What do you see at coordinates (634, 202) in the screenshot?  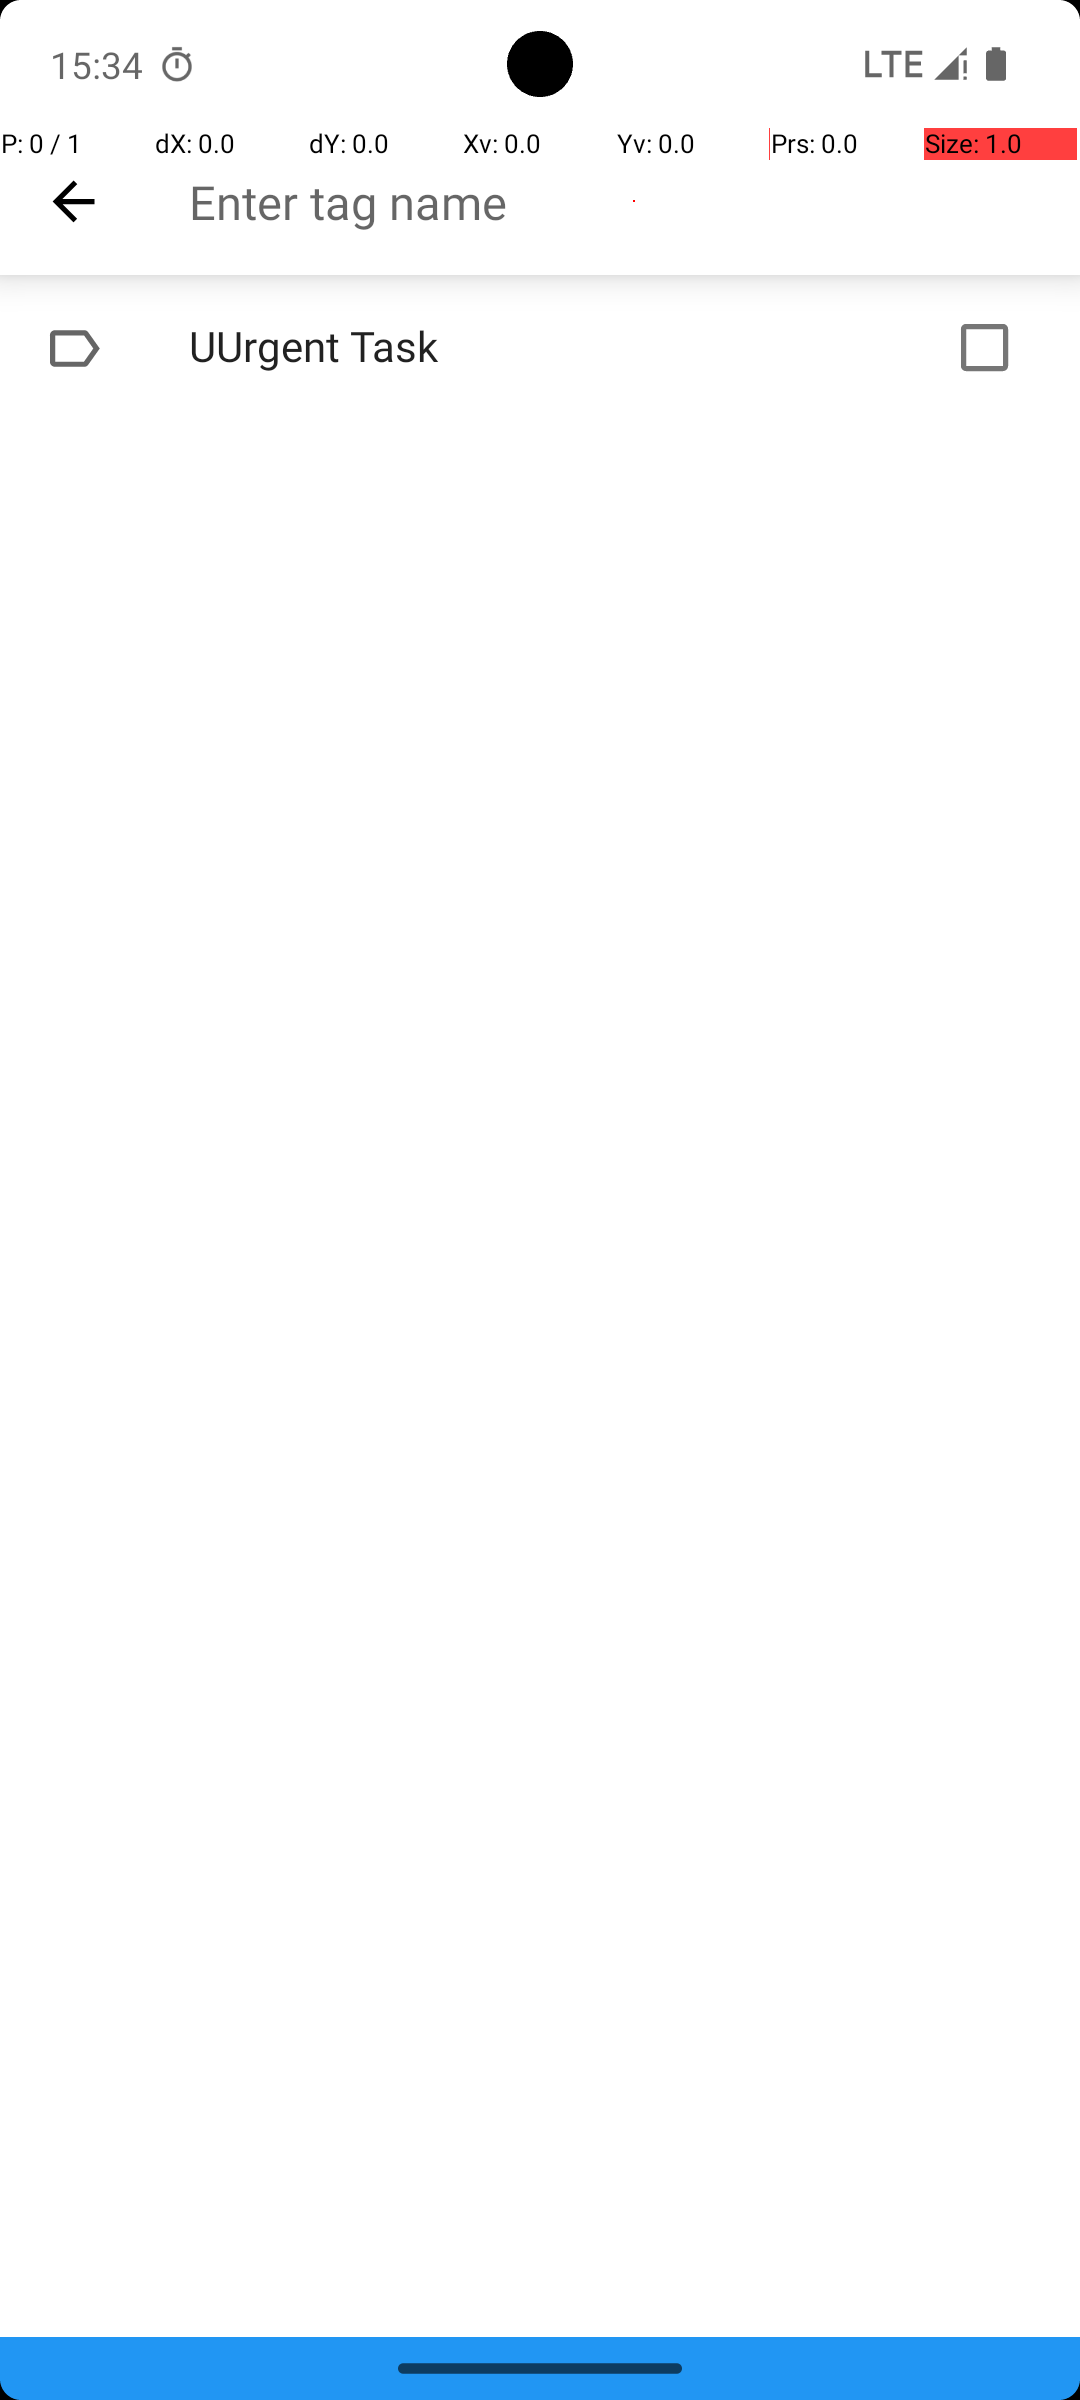 I see `Enter tag name` at bounding box center [634, 202].